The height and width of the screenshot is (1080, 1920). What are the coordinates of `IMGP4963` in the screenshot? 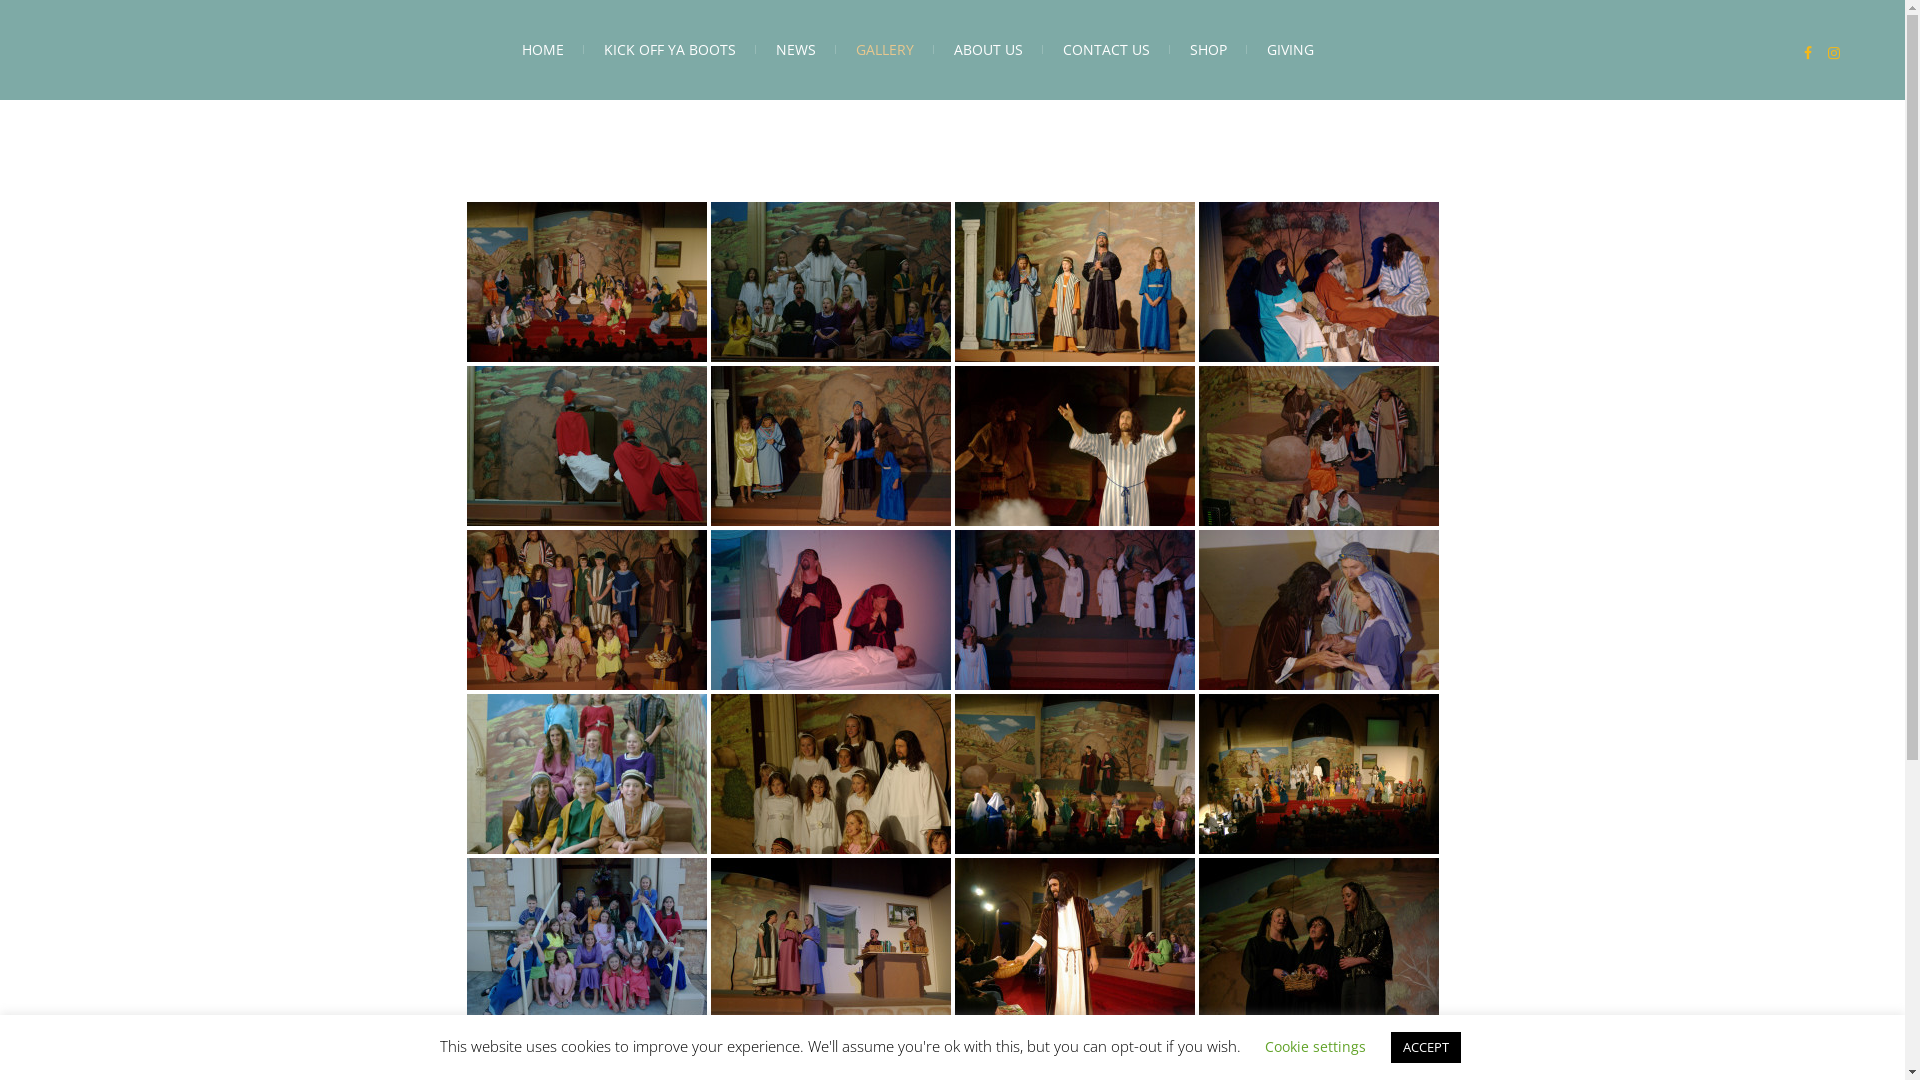 It's located at (1074, 938).